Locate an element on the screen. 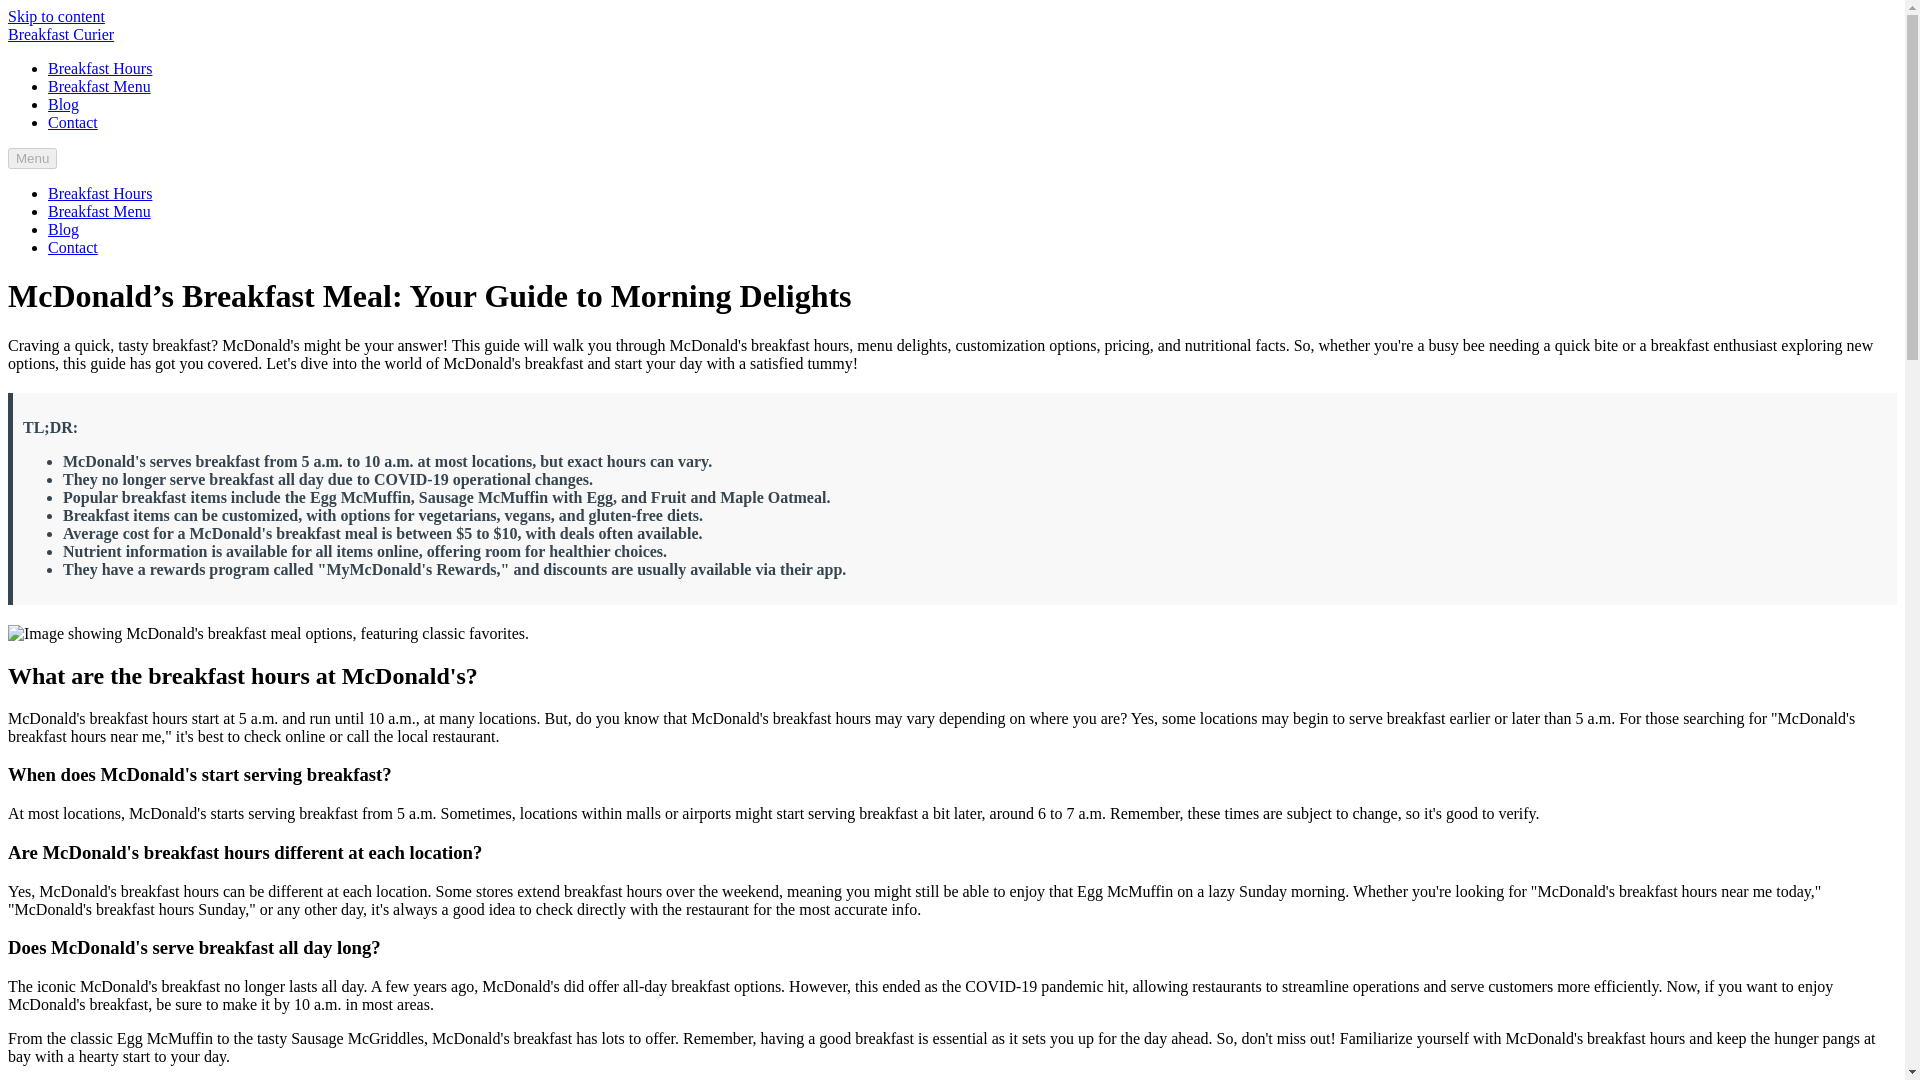  Home is located at coordinates (60, 34).